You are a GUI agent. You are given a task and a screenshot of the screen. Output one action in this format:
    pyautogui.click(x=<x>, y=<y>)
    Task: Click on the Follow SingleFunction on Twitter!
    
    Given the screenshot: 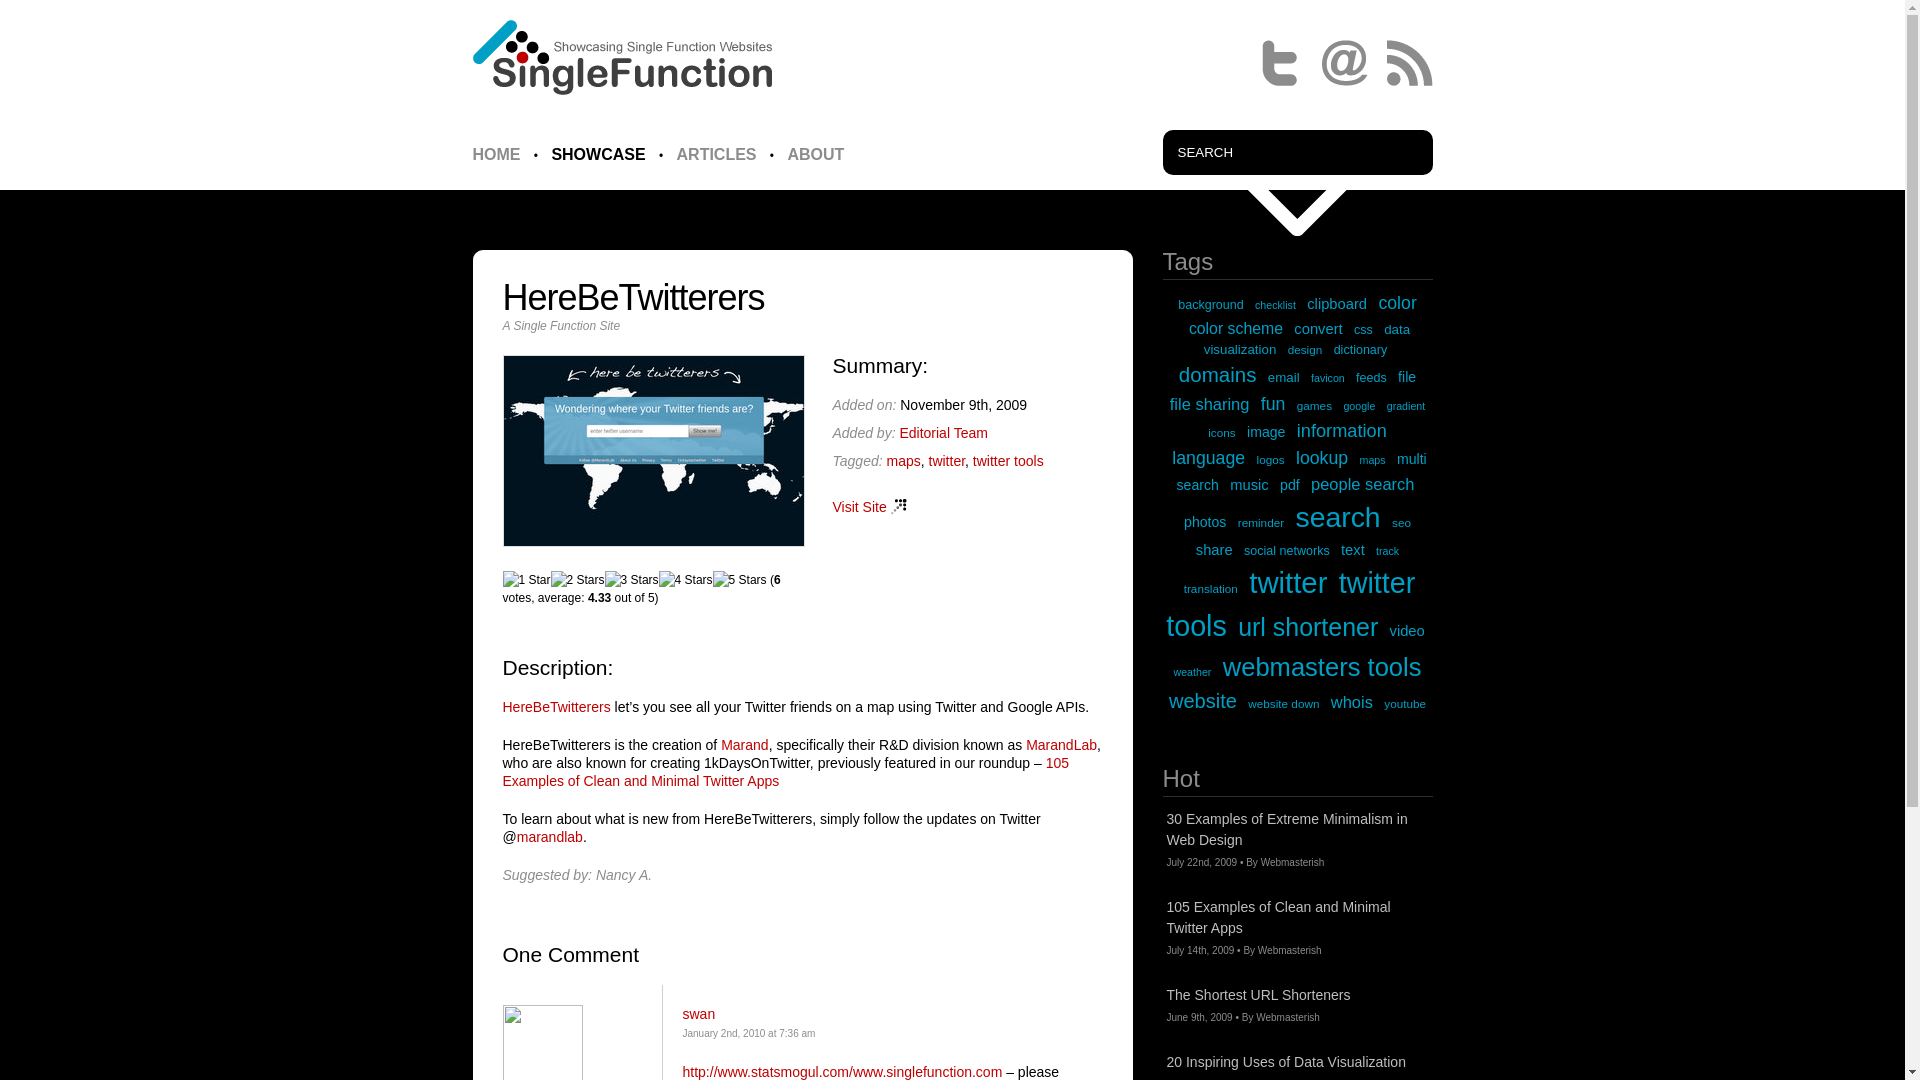 What is the action you would take?
    pyautogui.click(x=1278, y=62)
    